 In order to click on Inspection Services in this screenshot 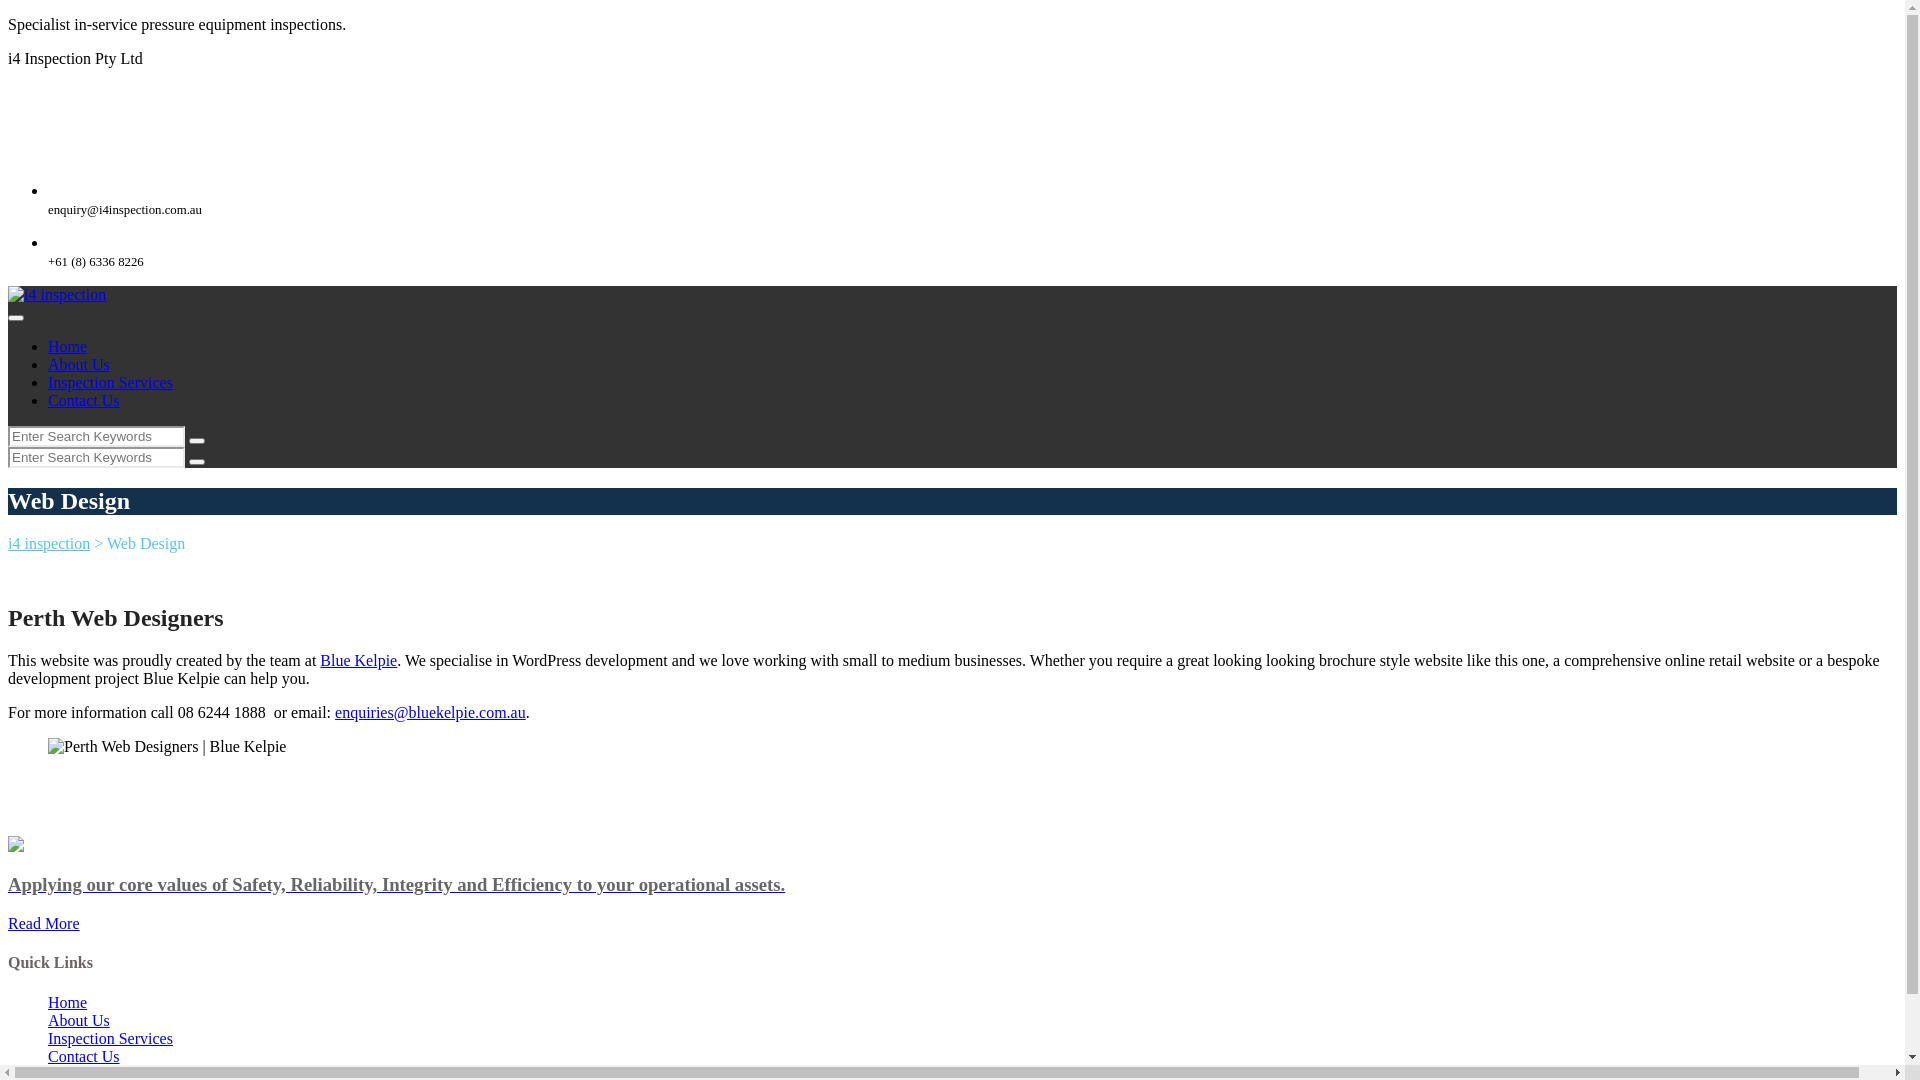, I will do `click(110, 1038)`.